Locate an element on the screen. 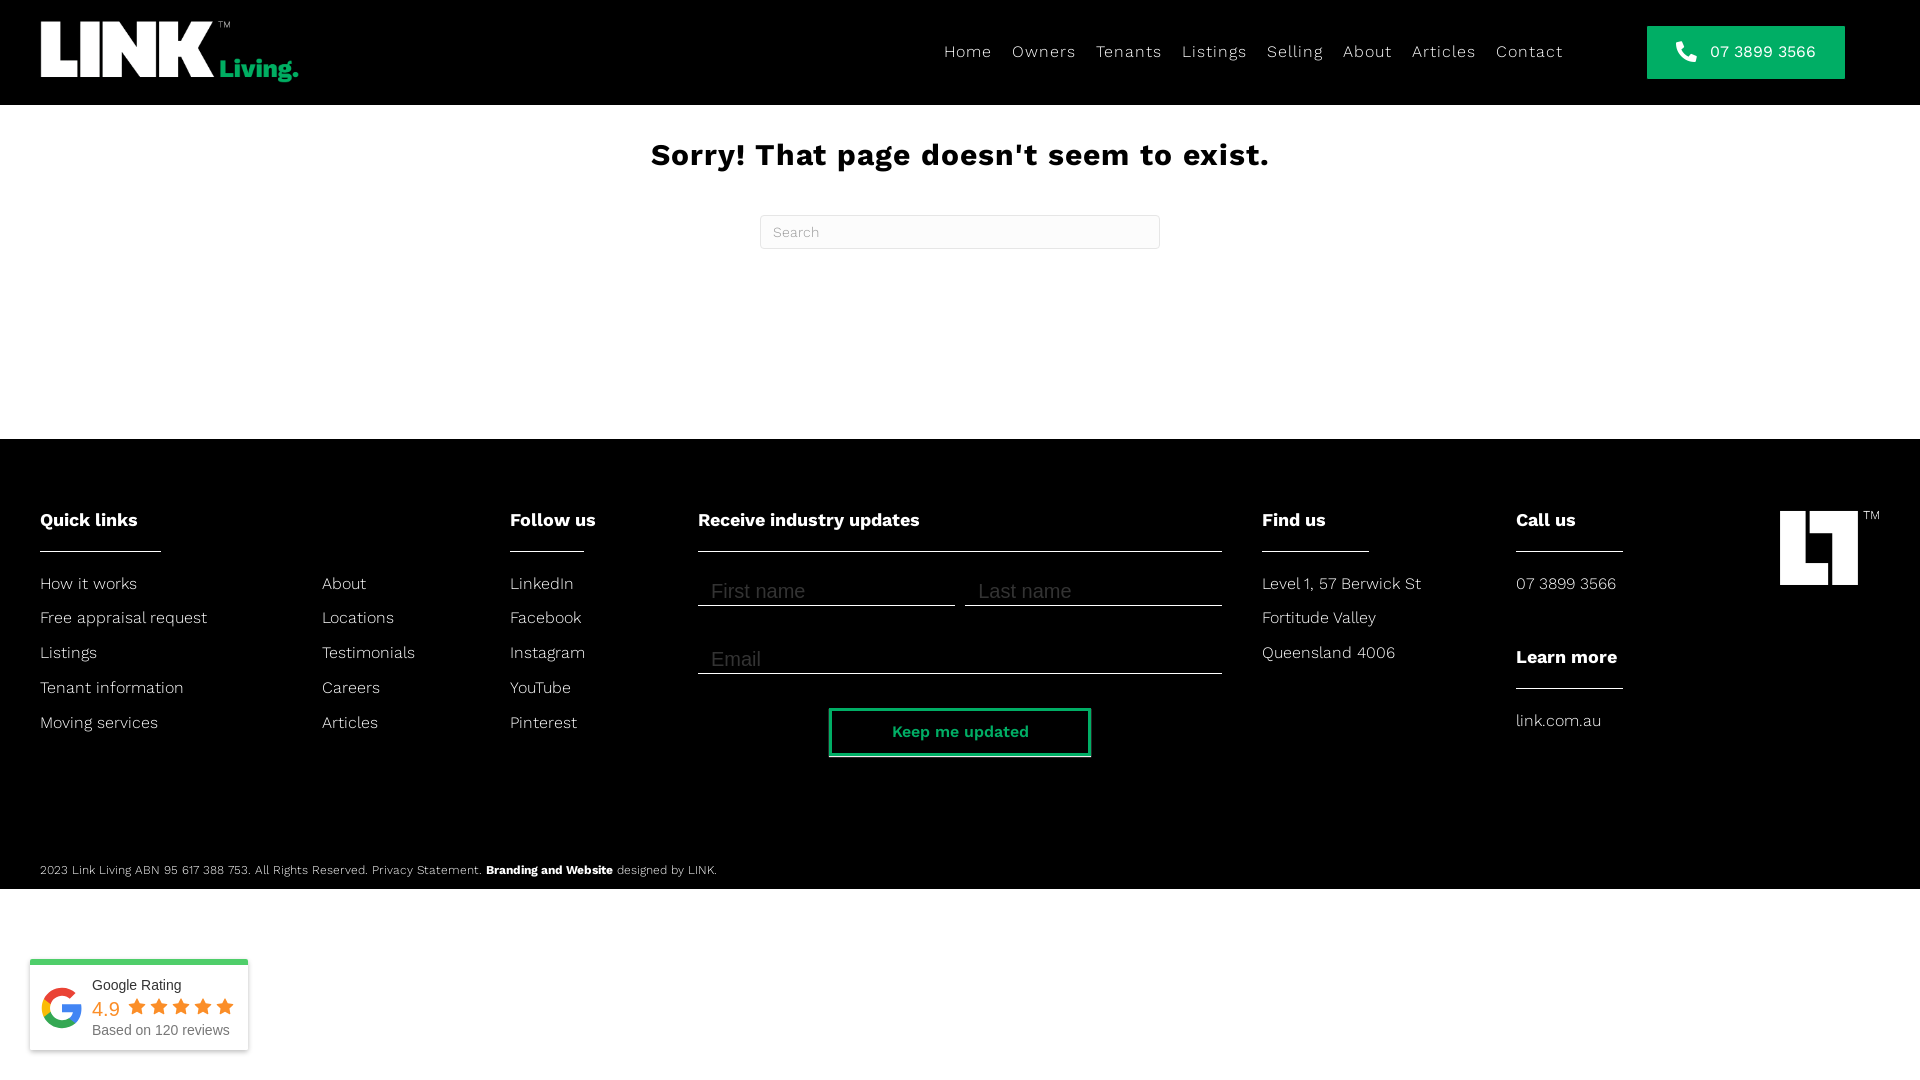 The width and height of the screenshot is (1920, 1080). Listings is located at coordinates (68, 652).